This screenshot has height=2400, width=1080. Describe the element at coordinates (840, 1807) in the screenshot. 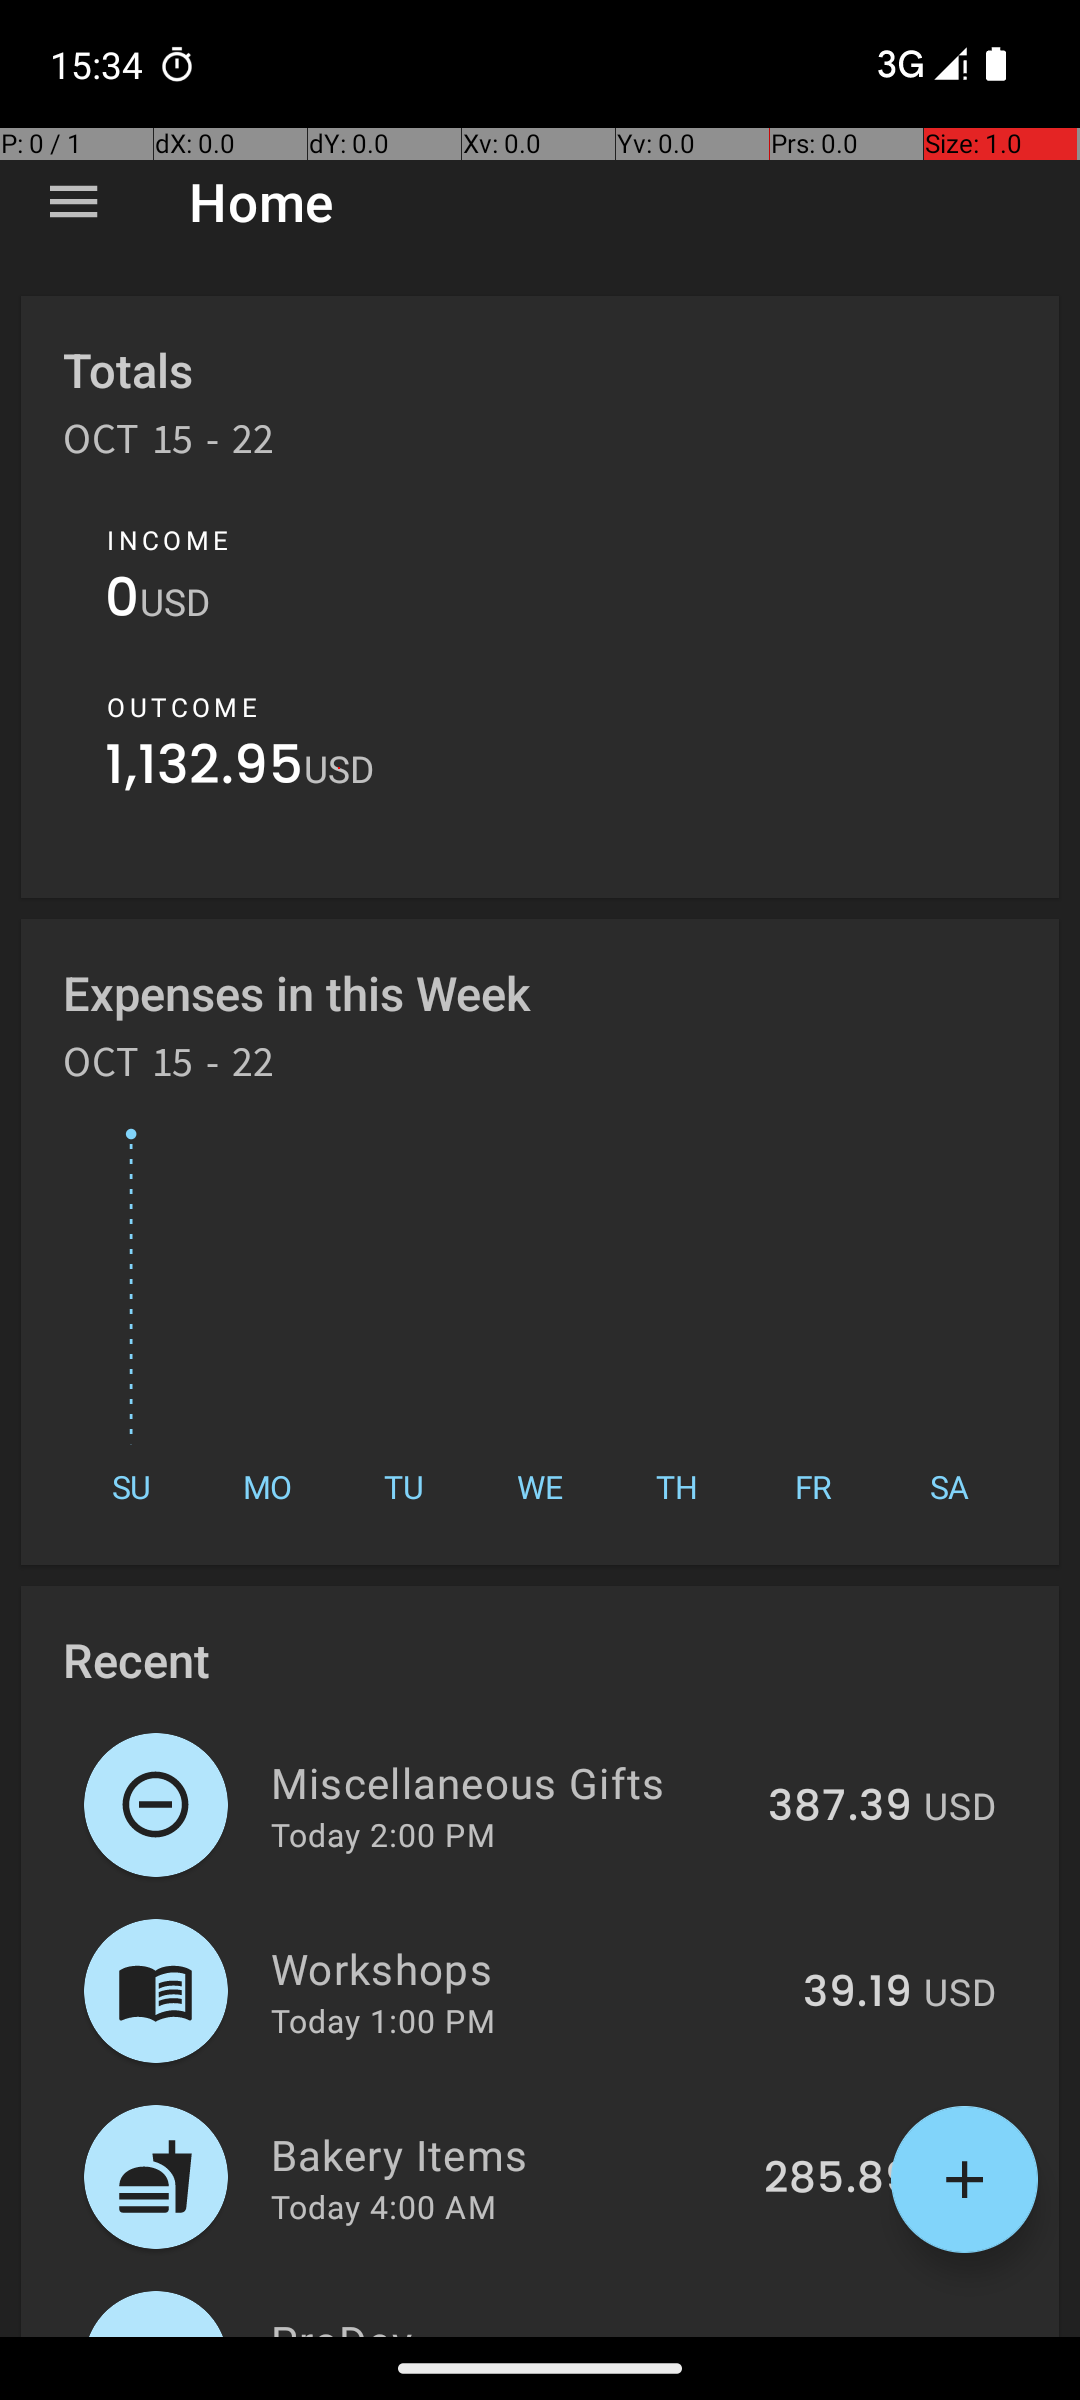

I see `387.39` at that location.